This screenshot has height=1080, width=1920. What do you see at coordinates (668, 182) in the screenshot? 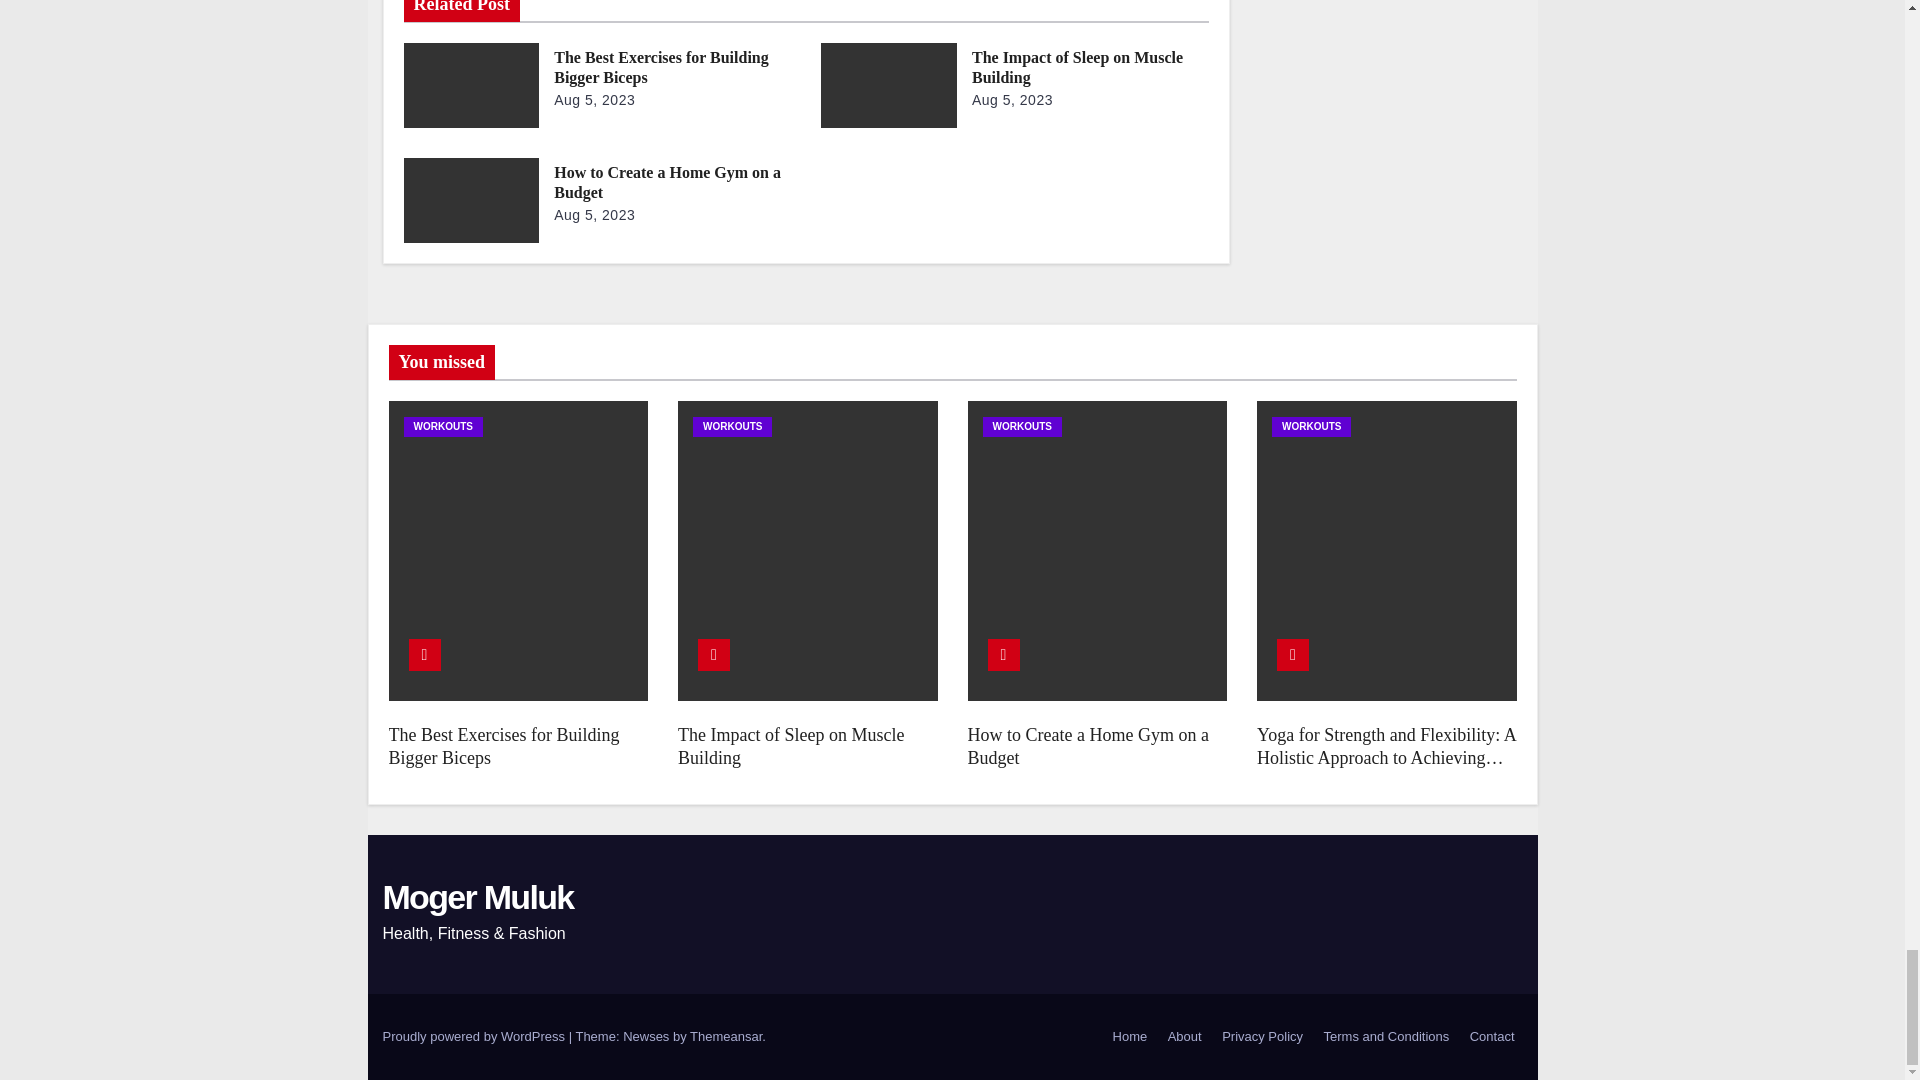
I see `How to Create a Home Gym on a Budget` at bounding box center [668, 182].